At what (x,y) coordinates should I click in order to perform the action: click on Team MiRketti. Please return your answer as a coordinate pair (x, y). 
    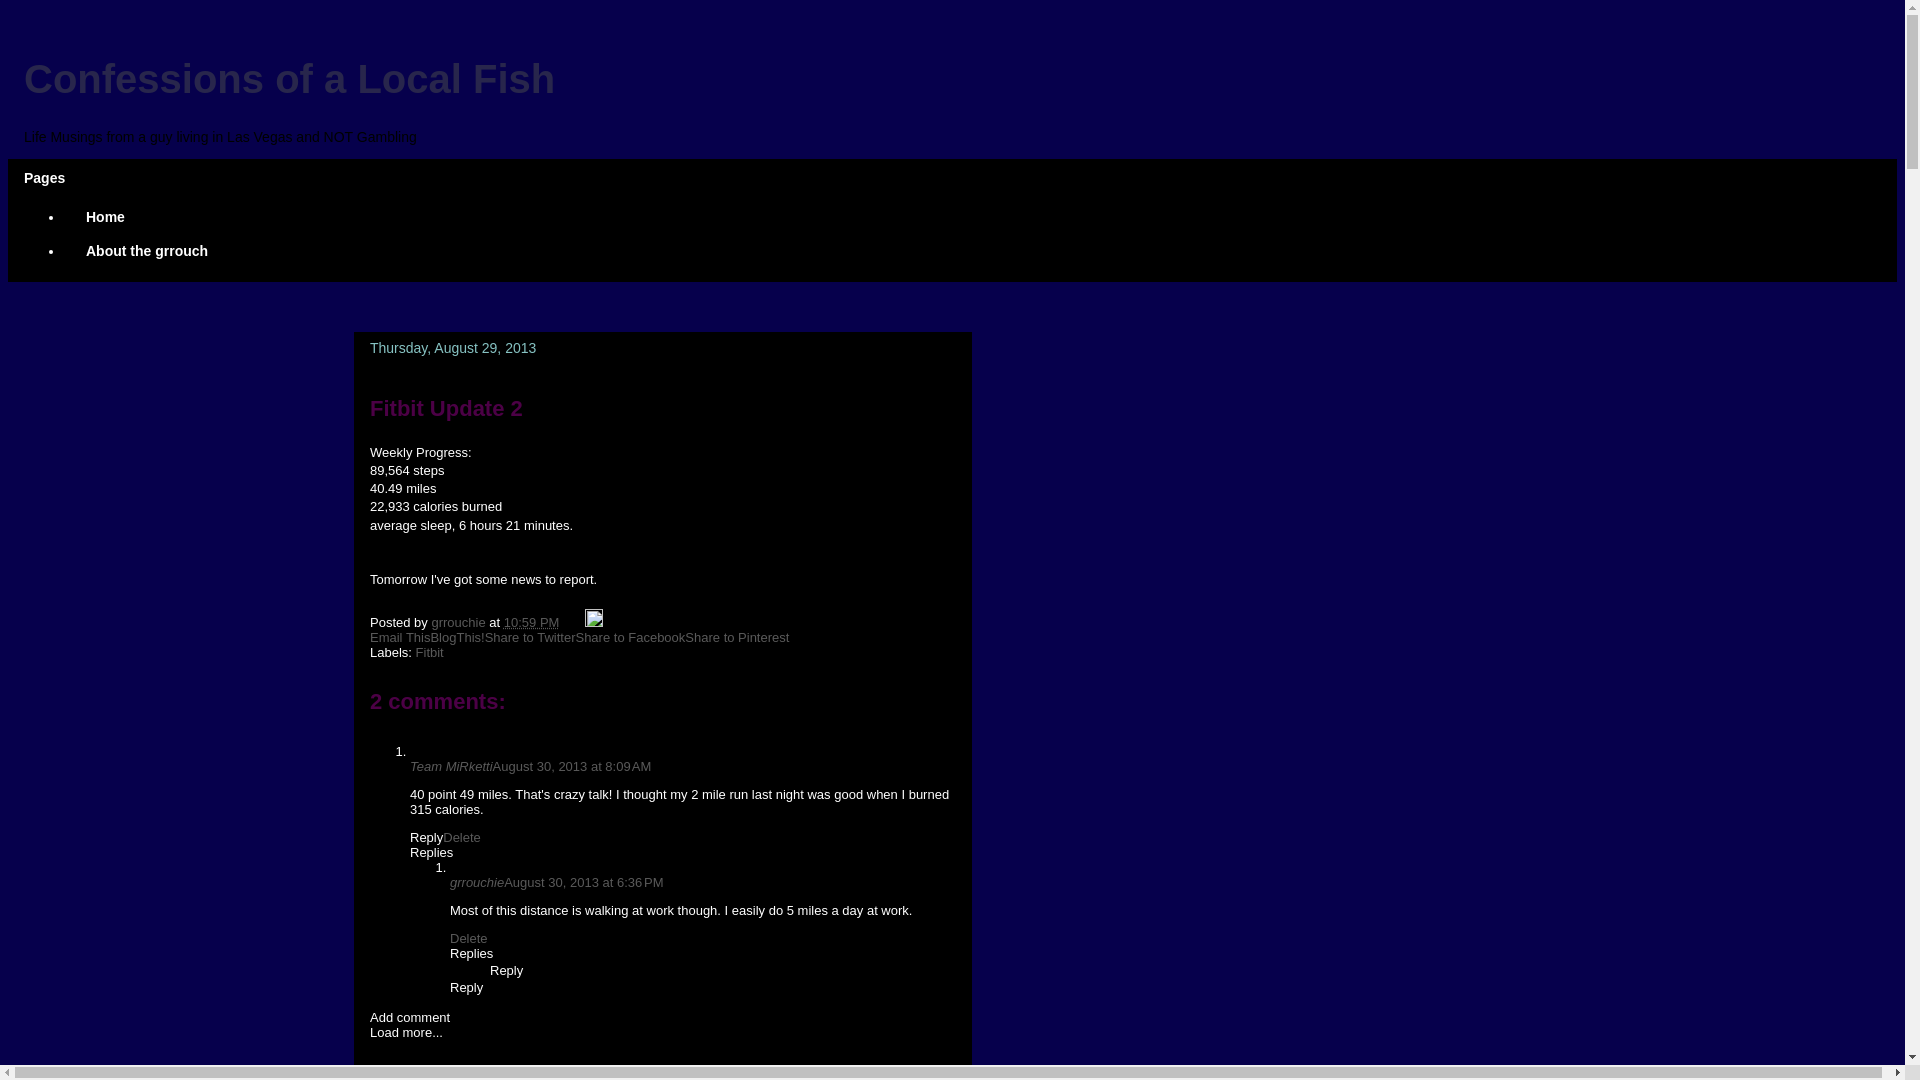
    Looking at the image, I should click on (452, 766).